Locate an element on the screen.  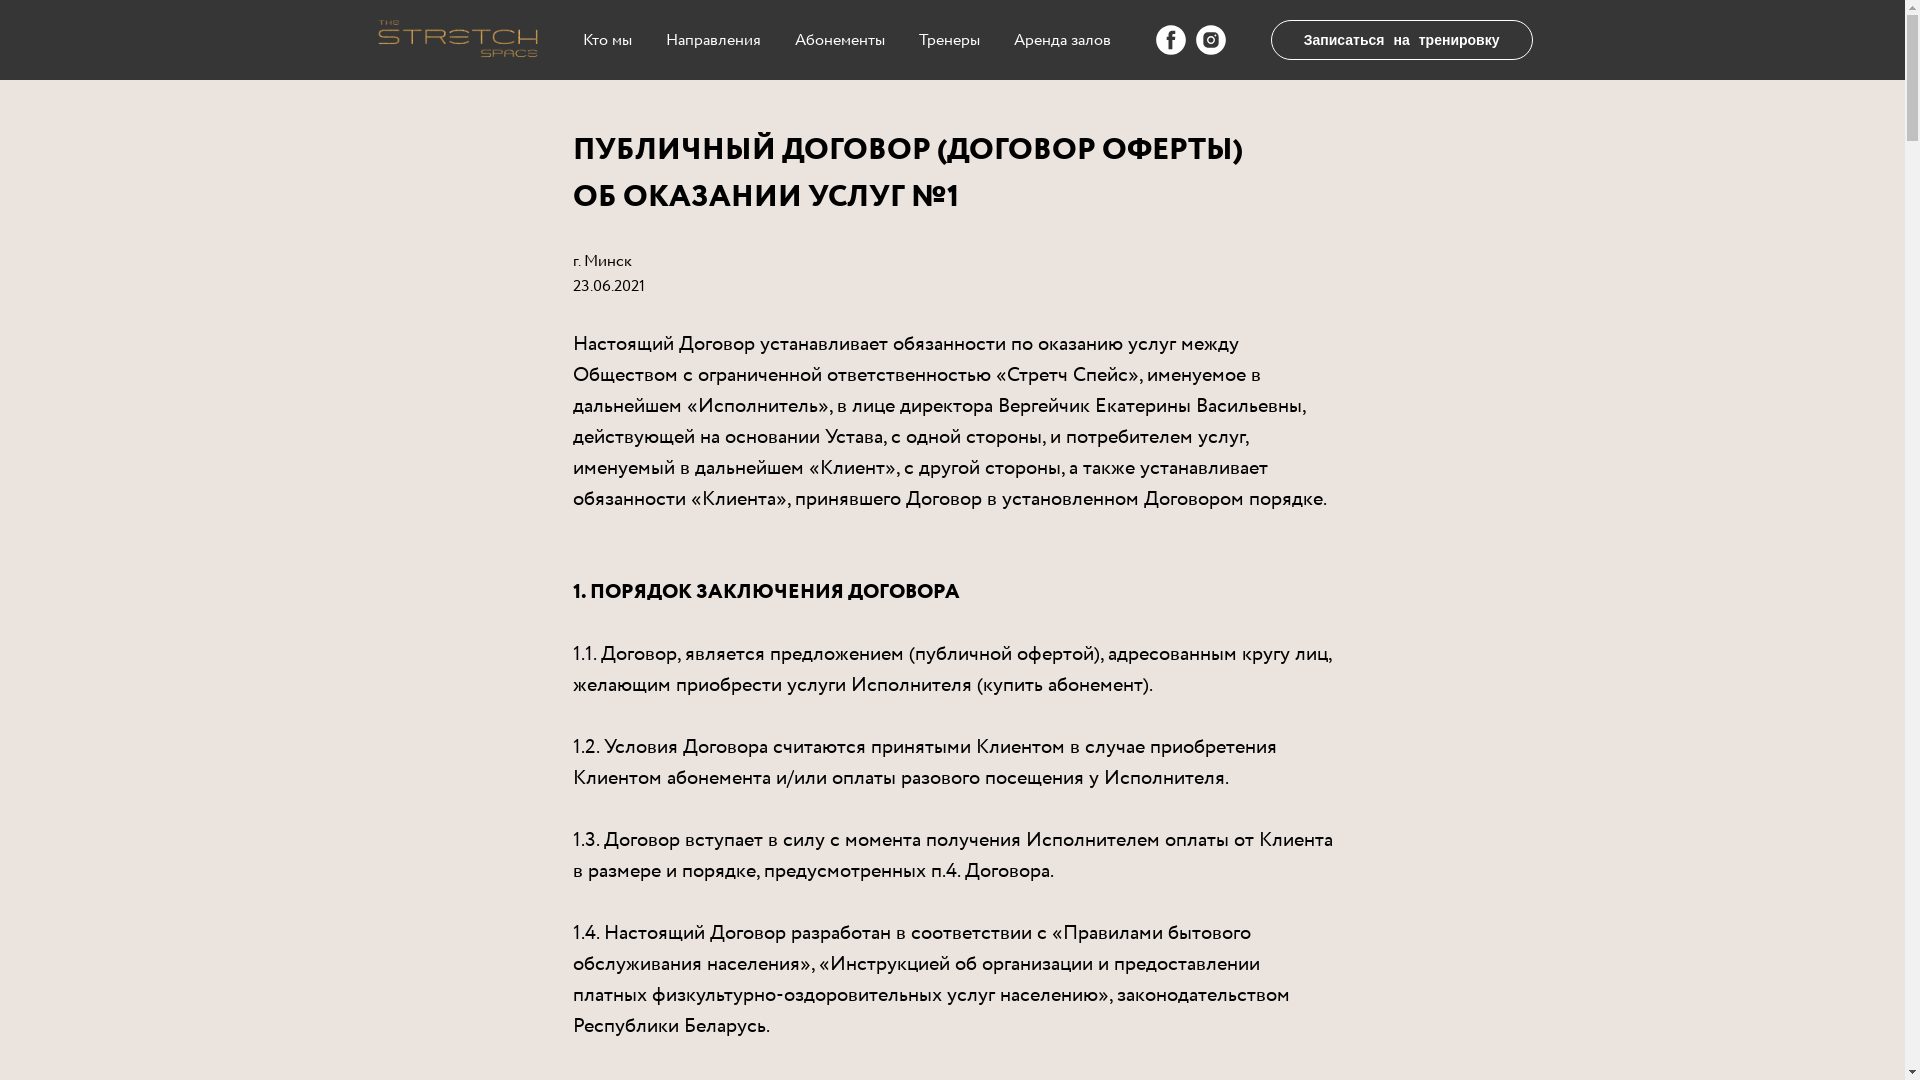
Instagram is located at coordinates (1211, 40).